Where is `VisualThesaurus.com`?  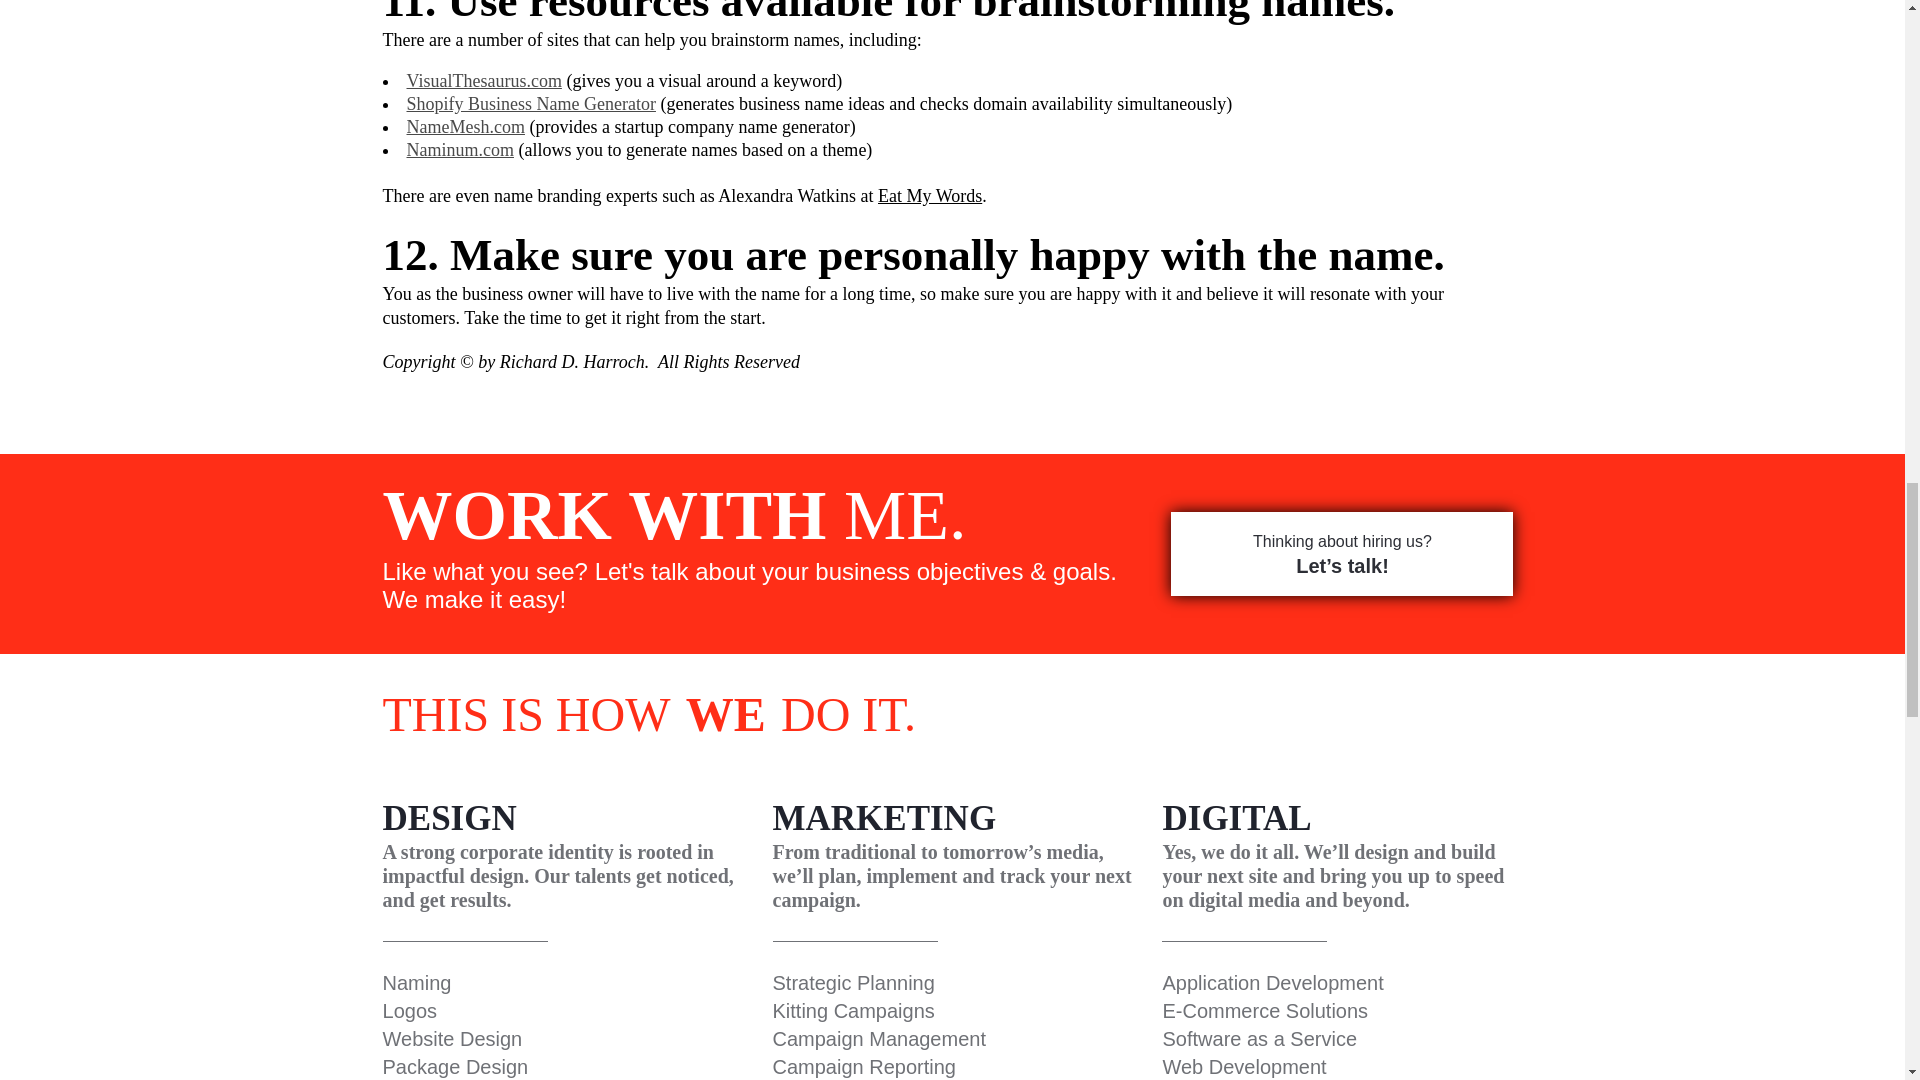 VisualThesaurus.com is located at coordinates (482, 80).